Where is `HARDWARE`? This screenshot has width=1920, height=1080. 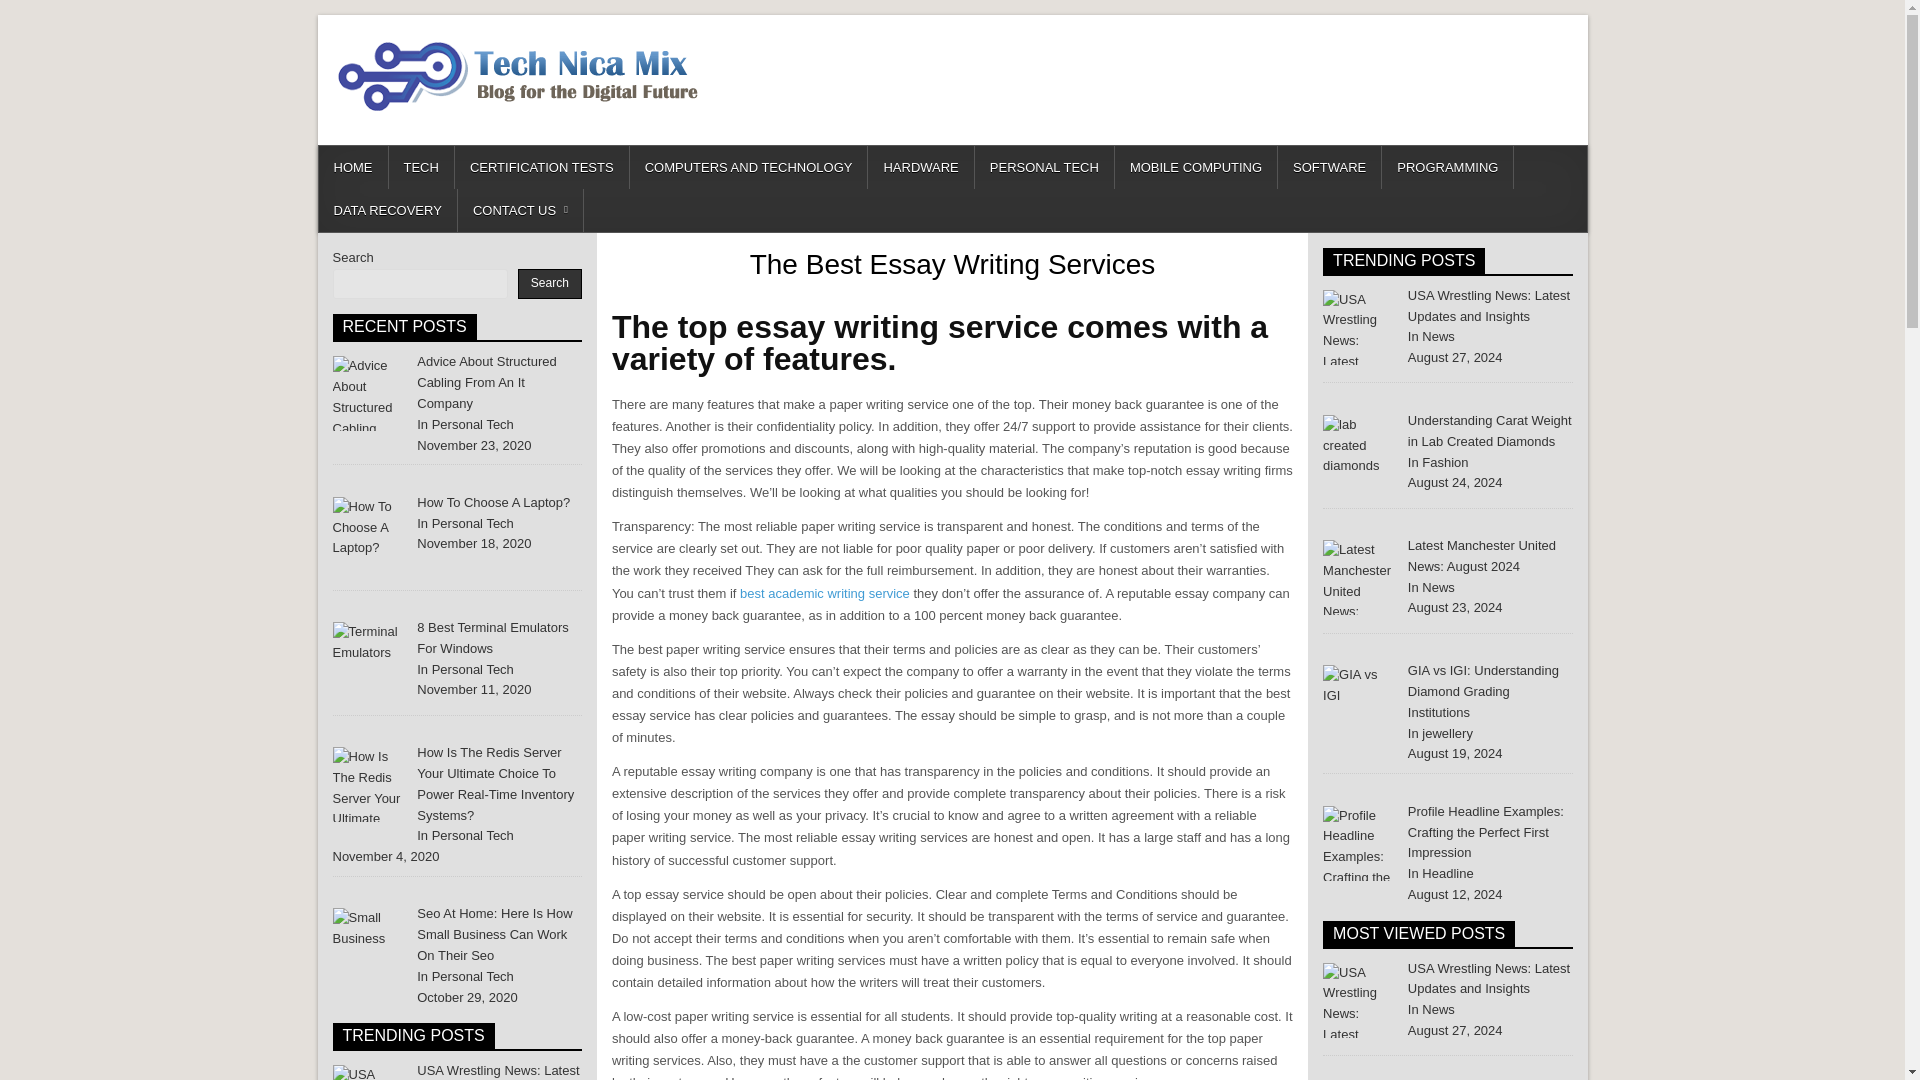
HARDWARE is located at coordinates (920, 167).